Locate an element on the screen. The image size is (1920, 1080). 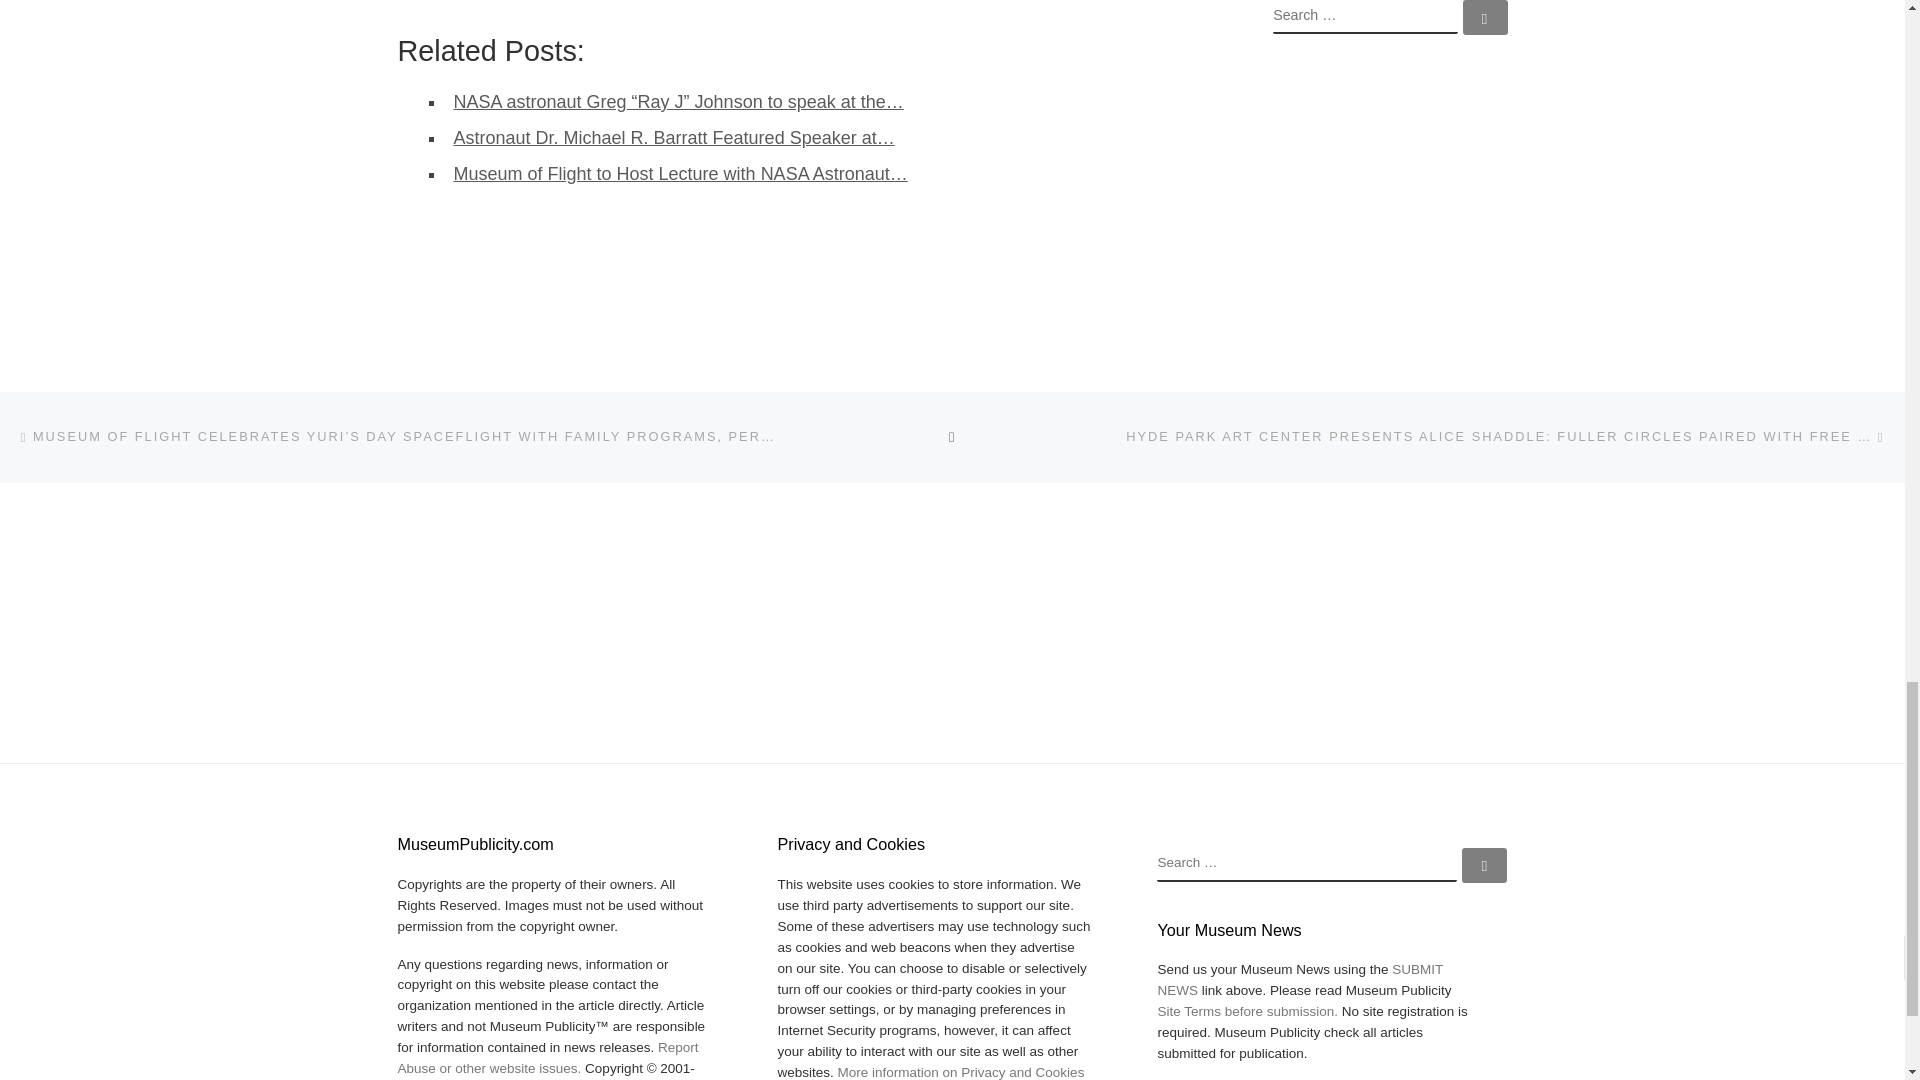
BACK TO POST LIST is located at coordinates (952, 436).